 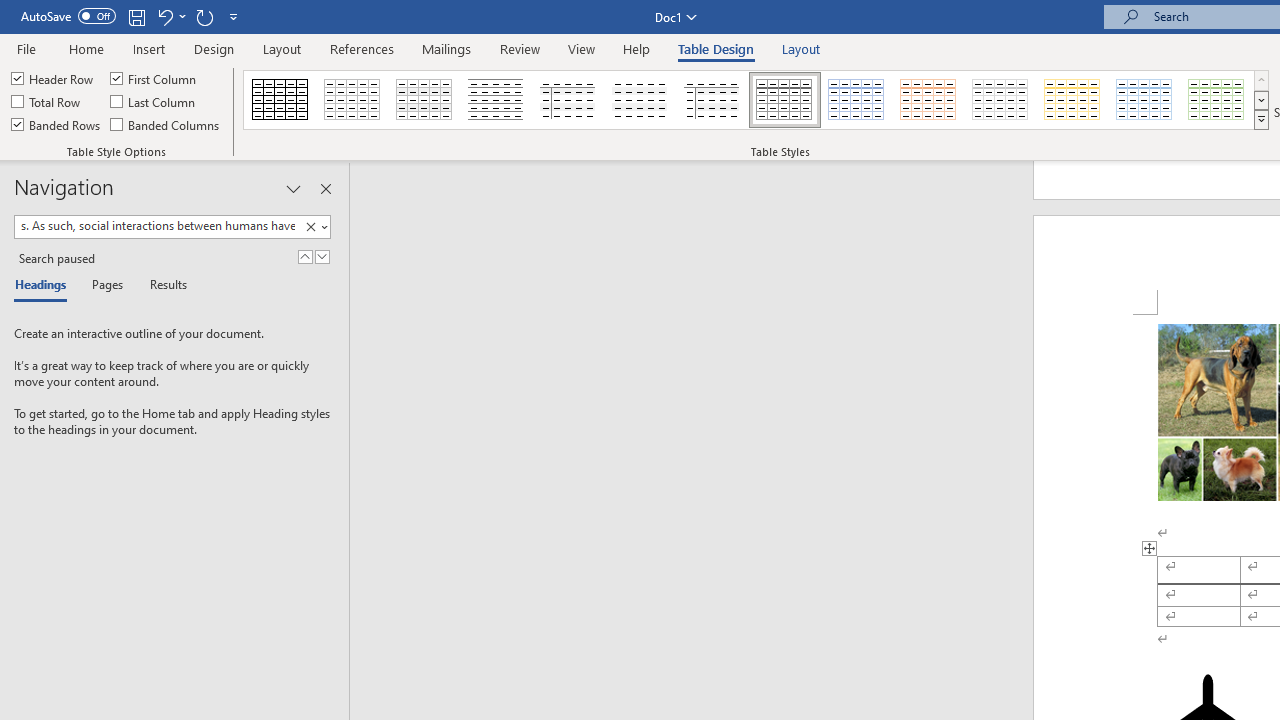 I want to click on Repeat Style, so click(x=204, y=16).